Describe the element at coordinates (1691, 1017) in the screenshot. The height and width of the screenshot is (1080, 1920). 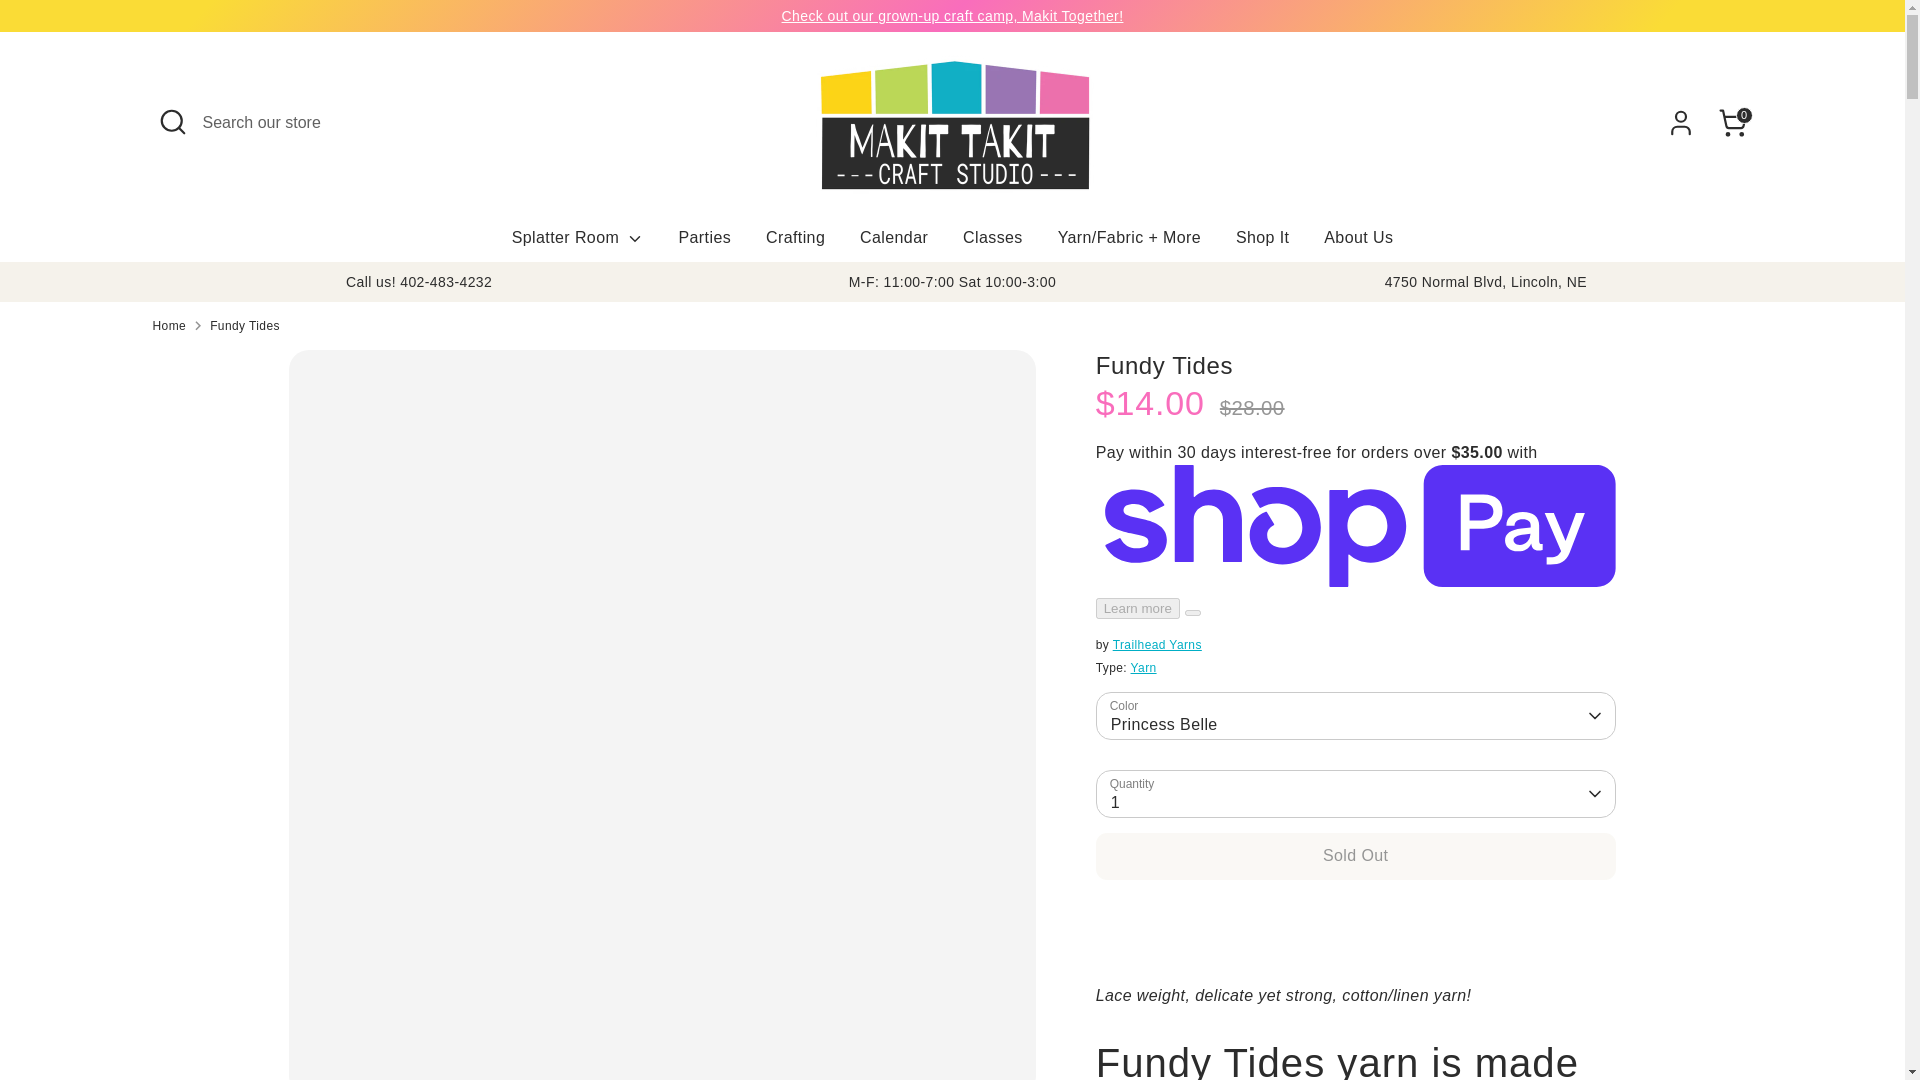
I see `Venmo` at that location.